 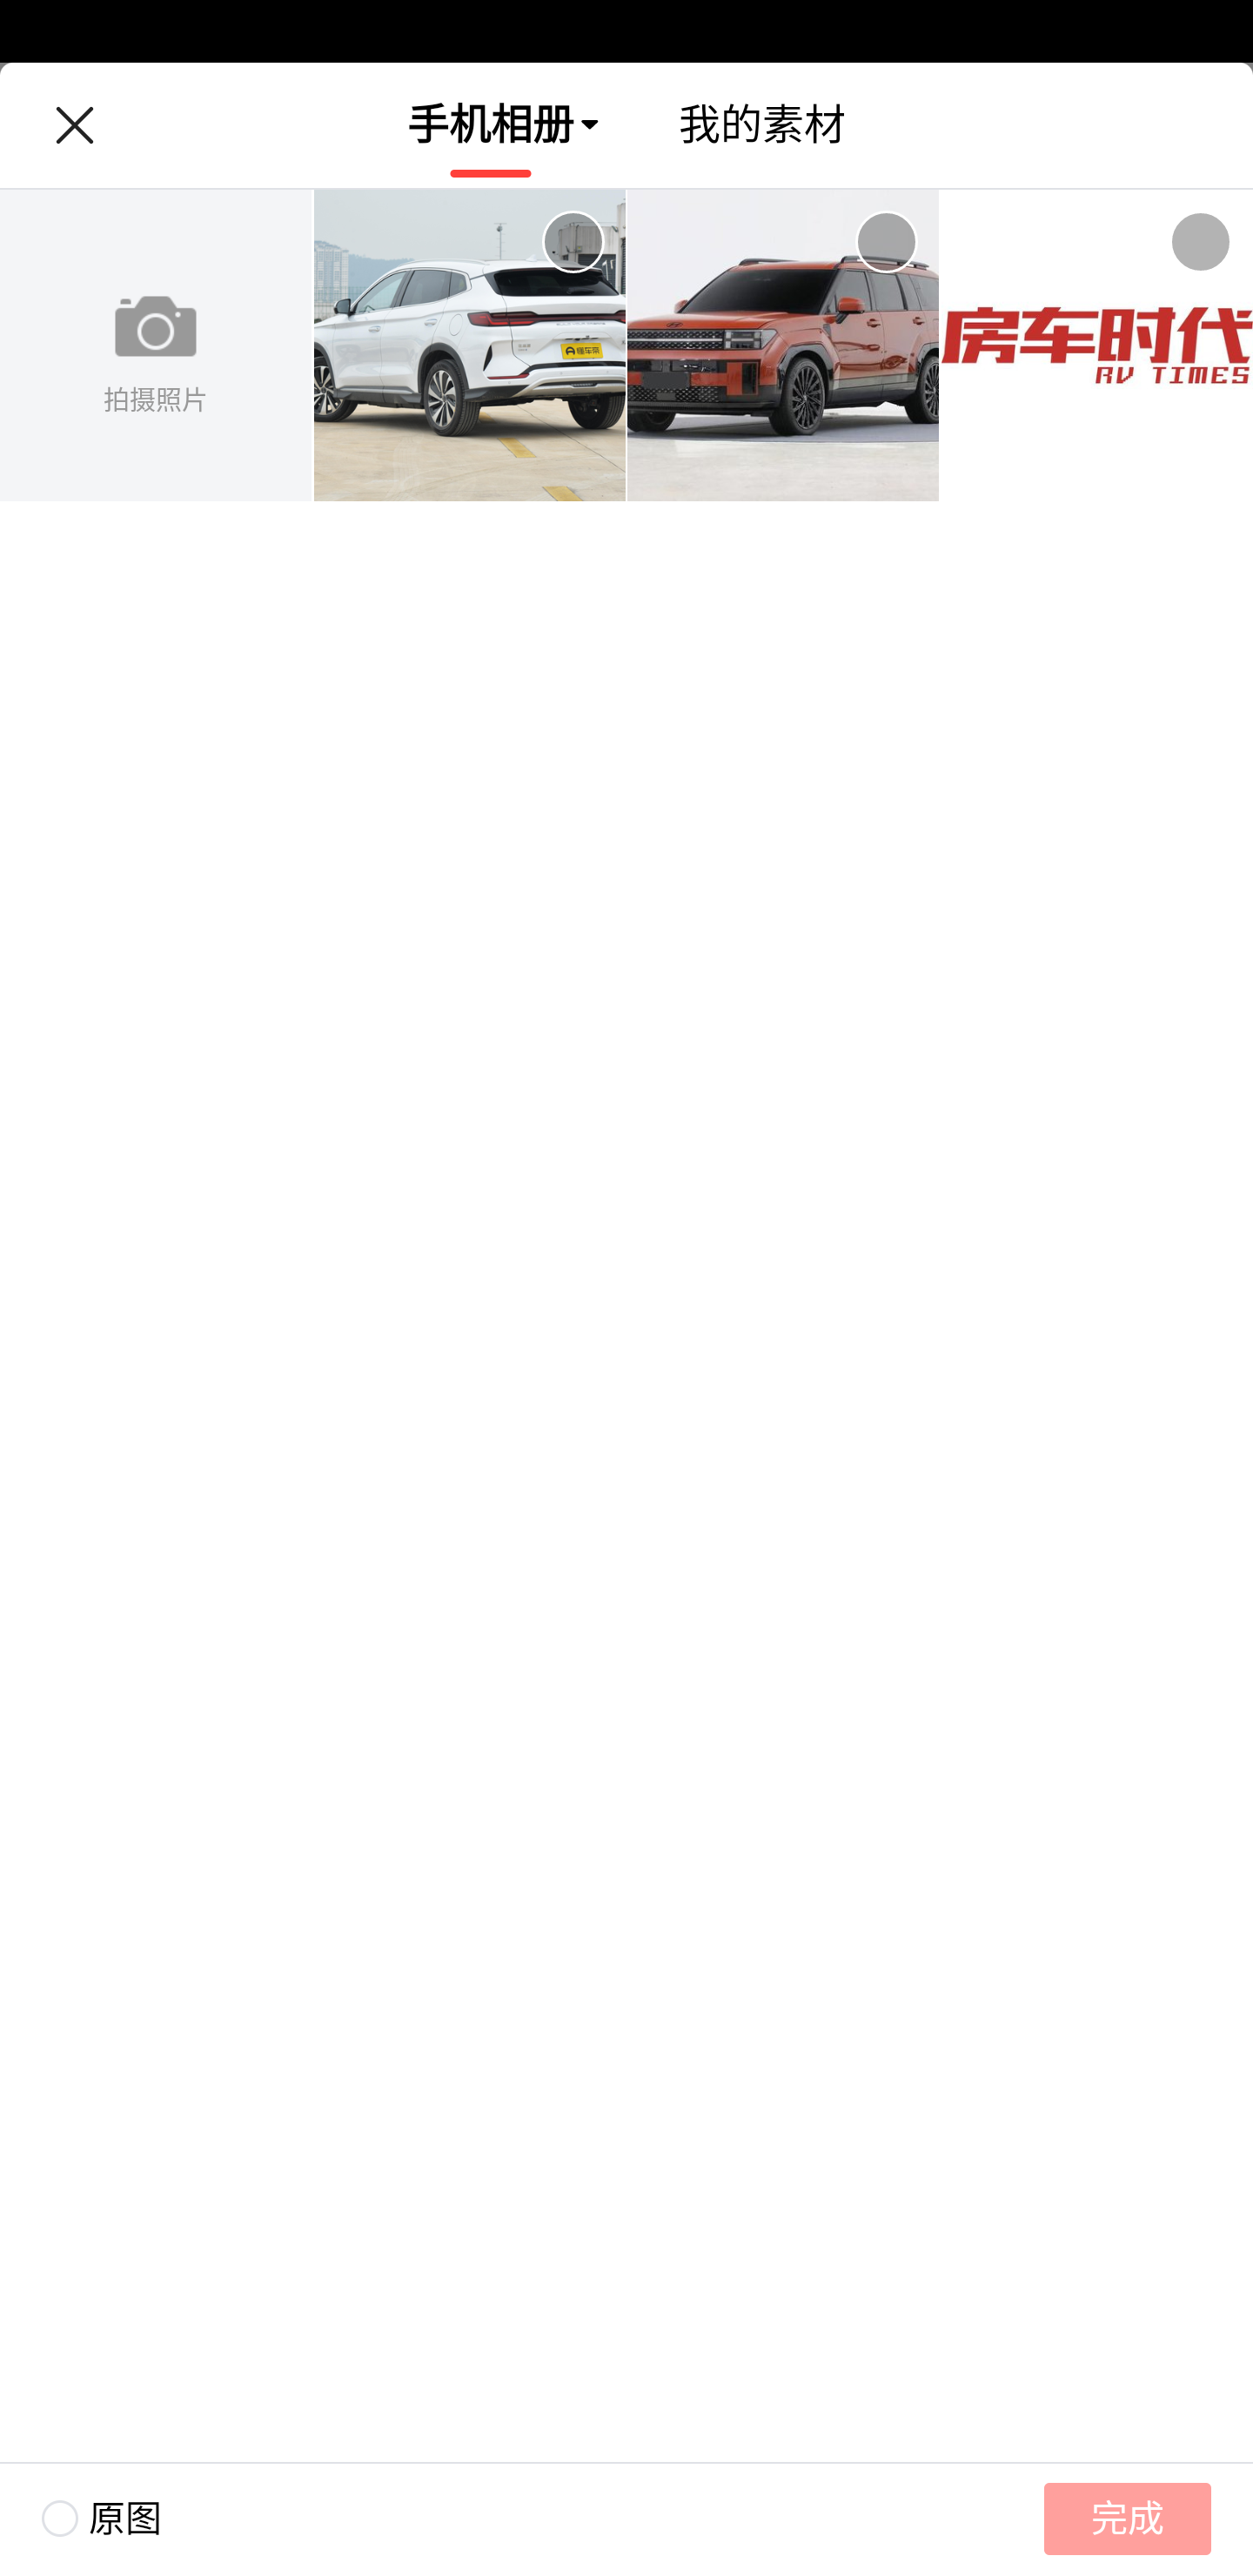 I want to click on 图片1, so click(x=470, y=346).